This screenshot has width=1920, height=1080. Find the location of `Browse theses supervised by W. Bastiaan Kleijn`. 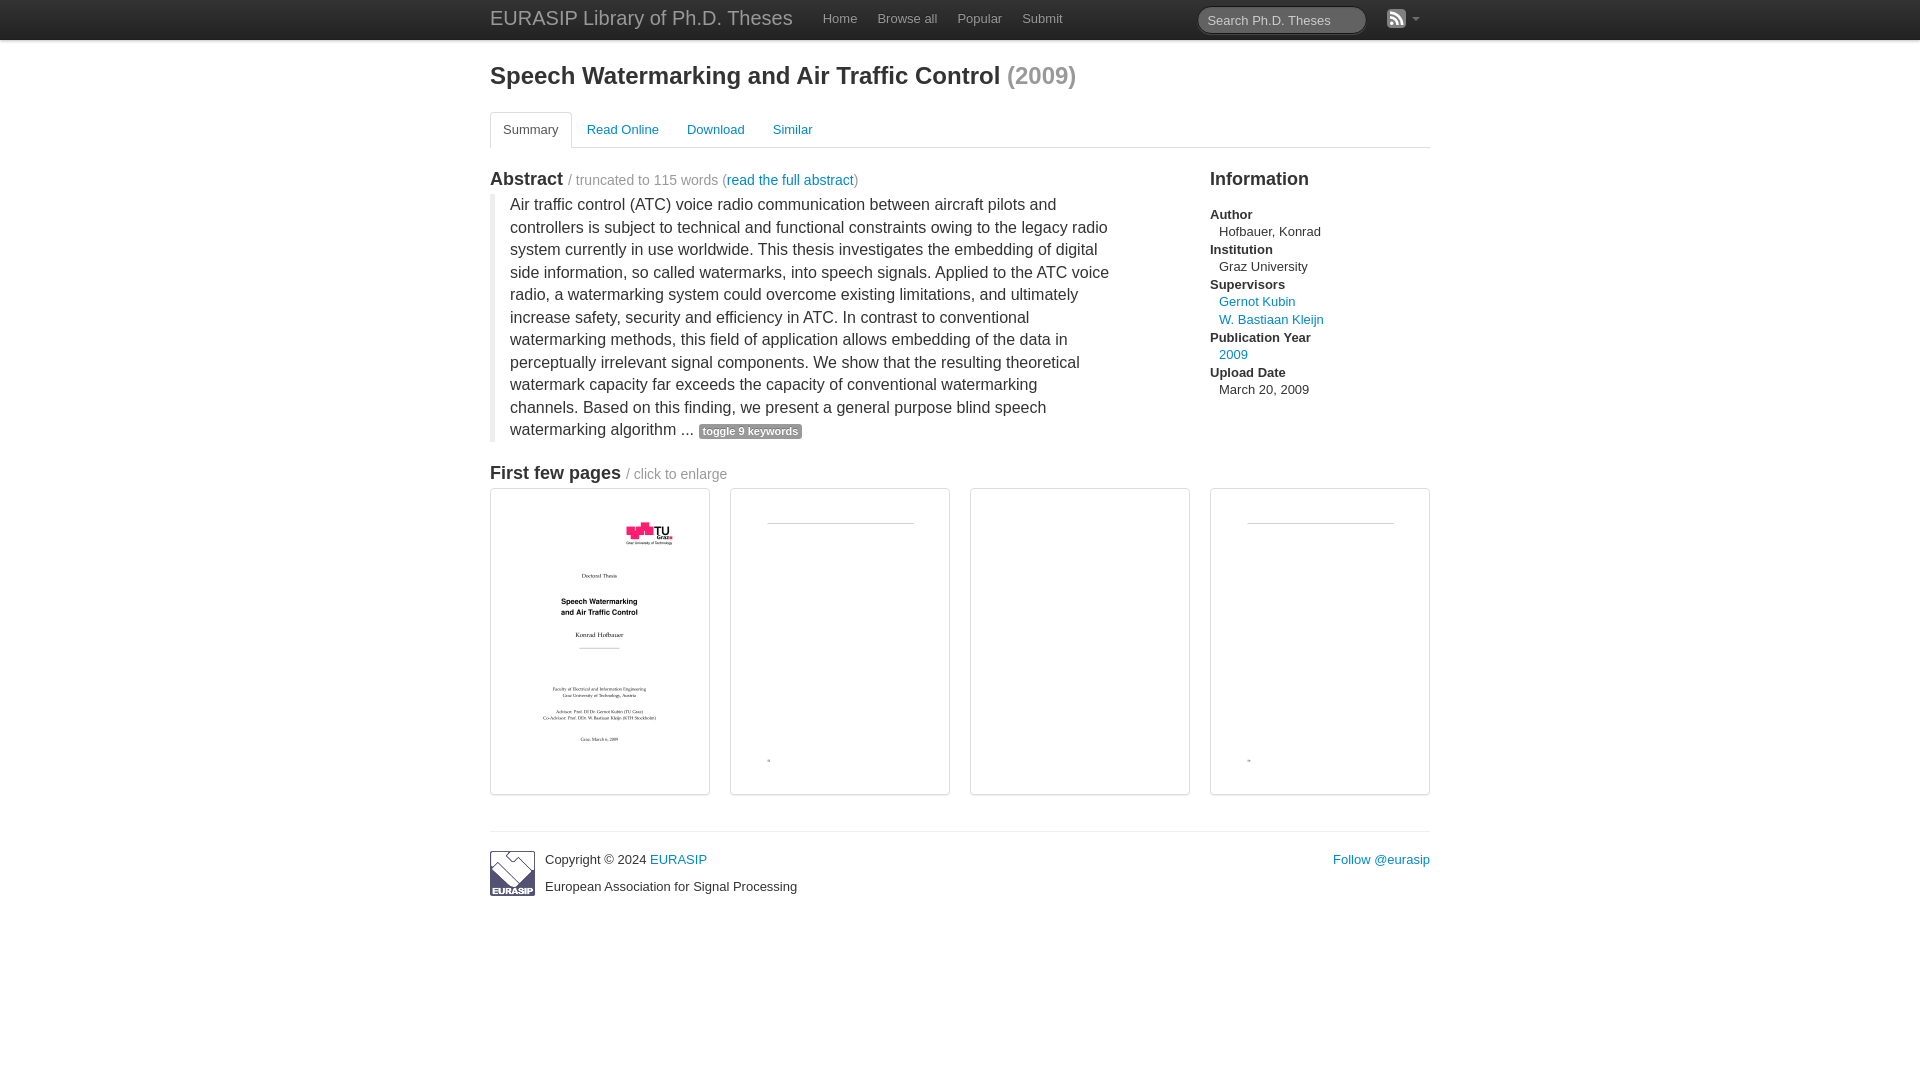

Browse theses supervised by W. Bastiaan Kleijn is located at coordinates (1272, 320).